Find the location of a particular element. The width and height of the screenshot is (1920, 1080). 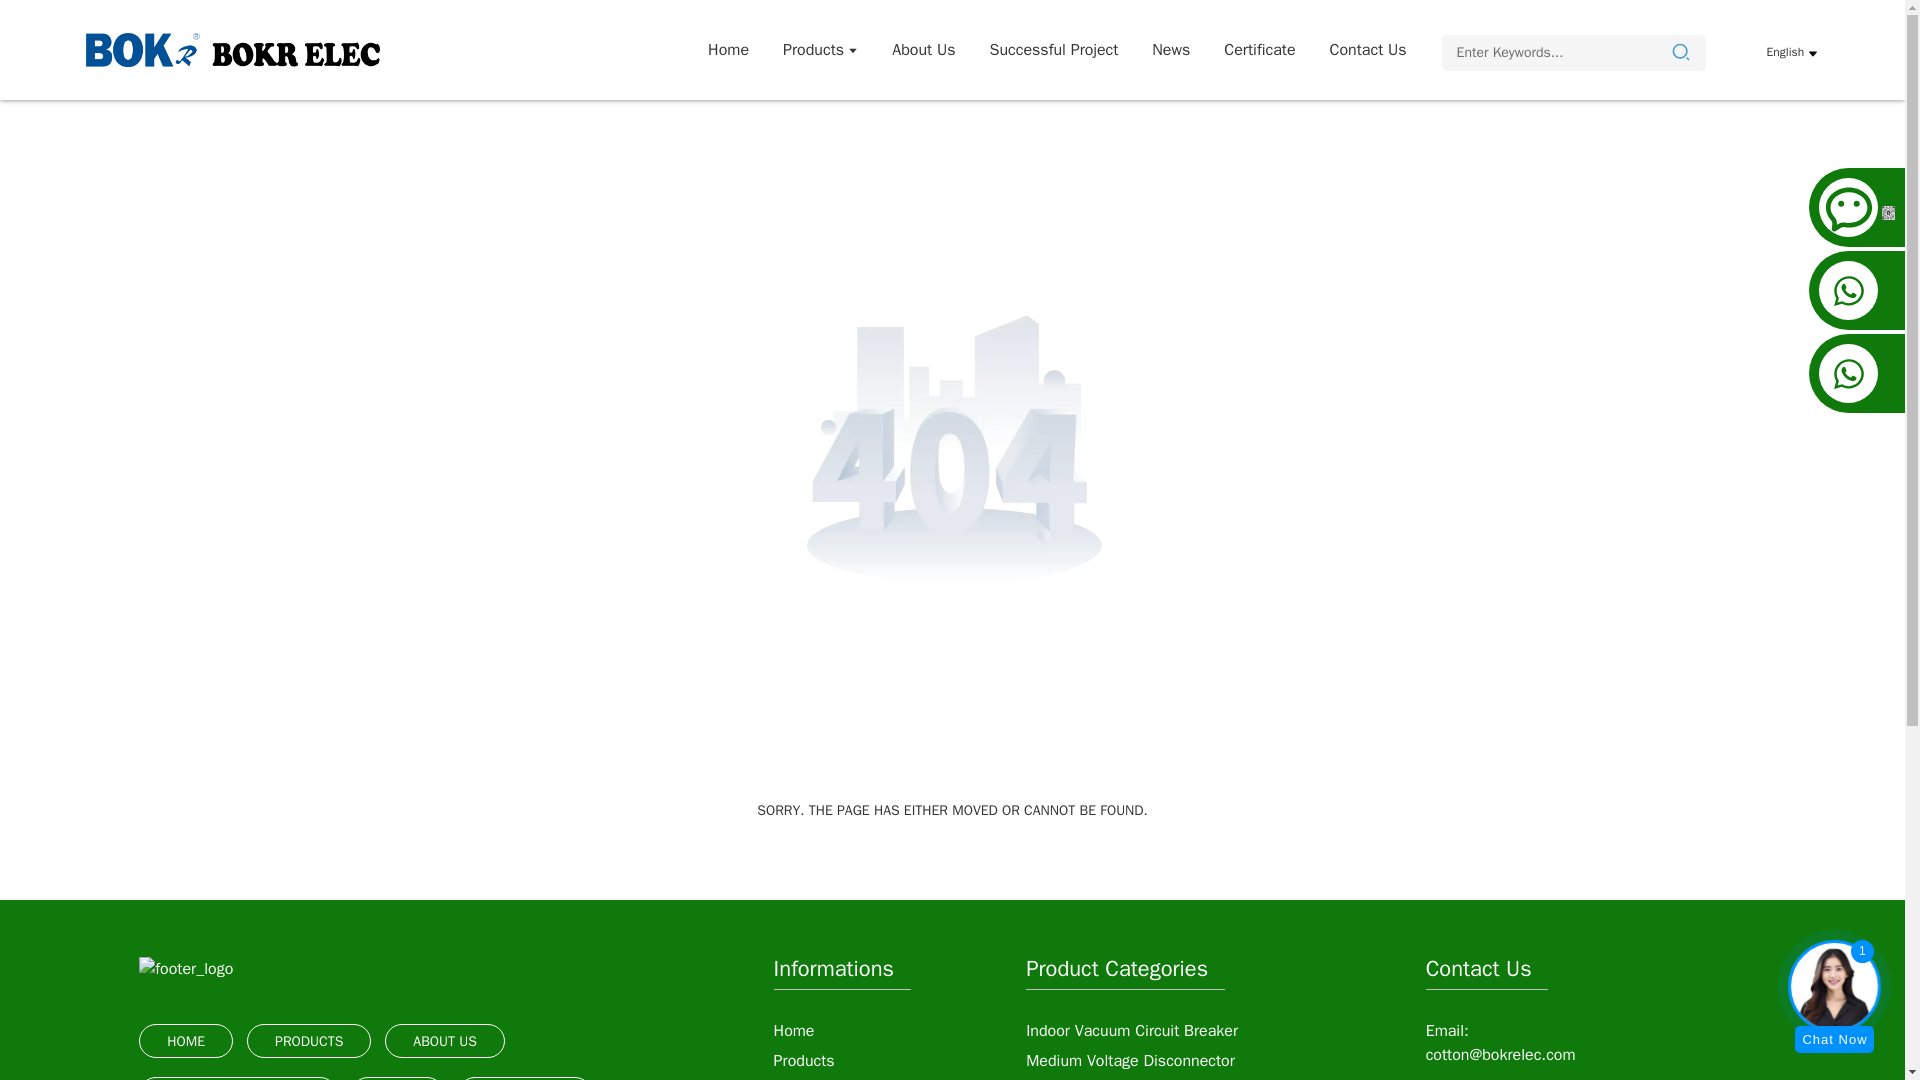

Products is located at coordinates (820, 50).